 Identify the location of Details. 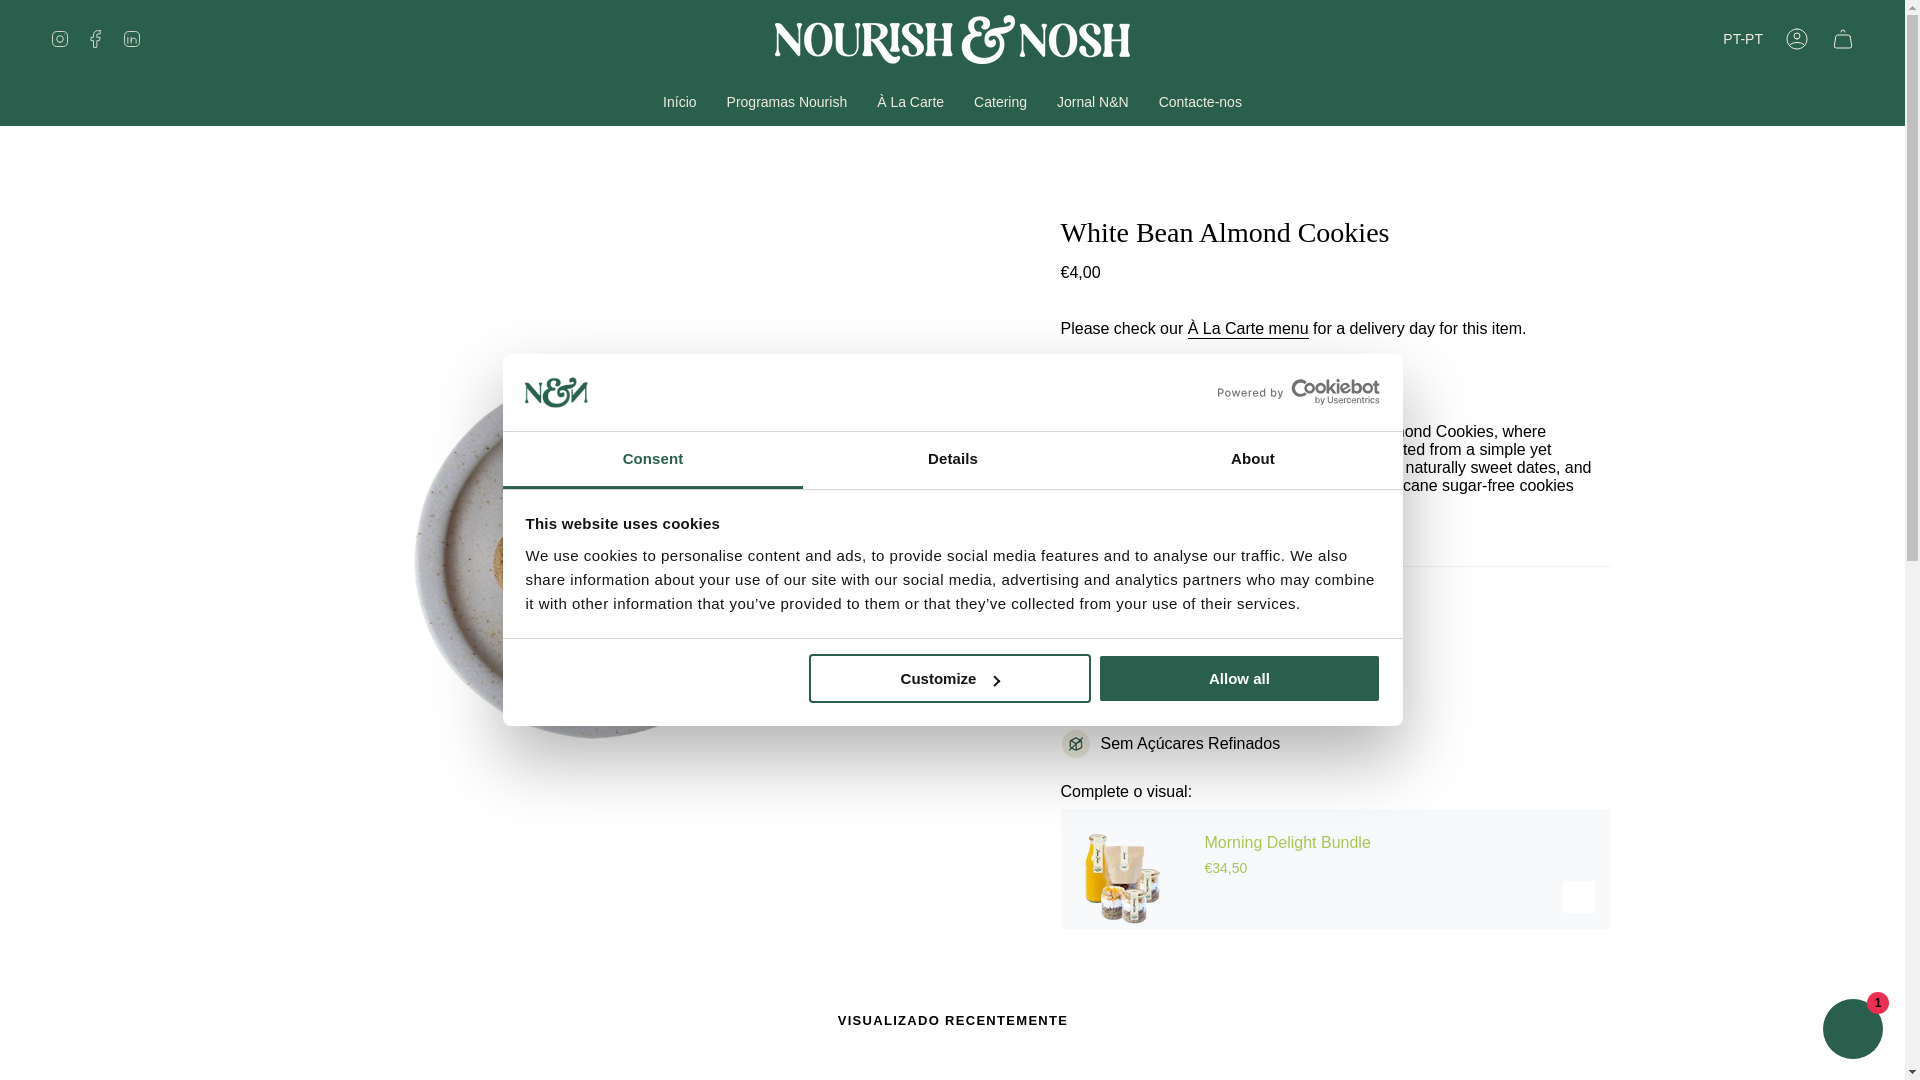
(952, 460).